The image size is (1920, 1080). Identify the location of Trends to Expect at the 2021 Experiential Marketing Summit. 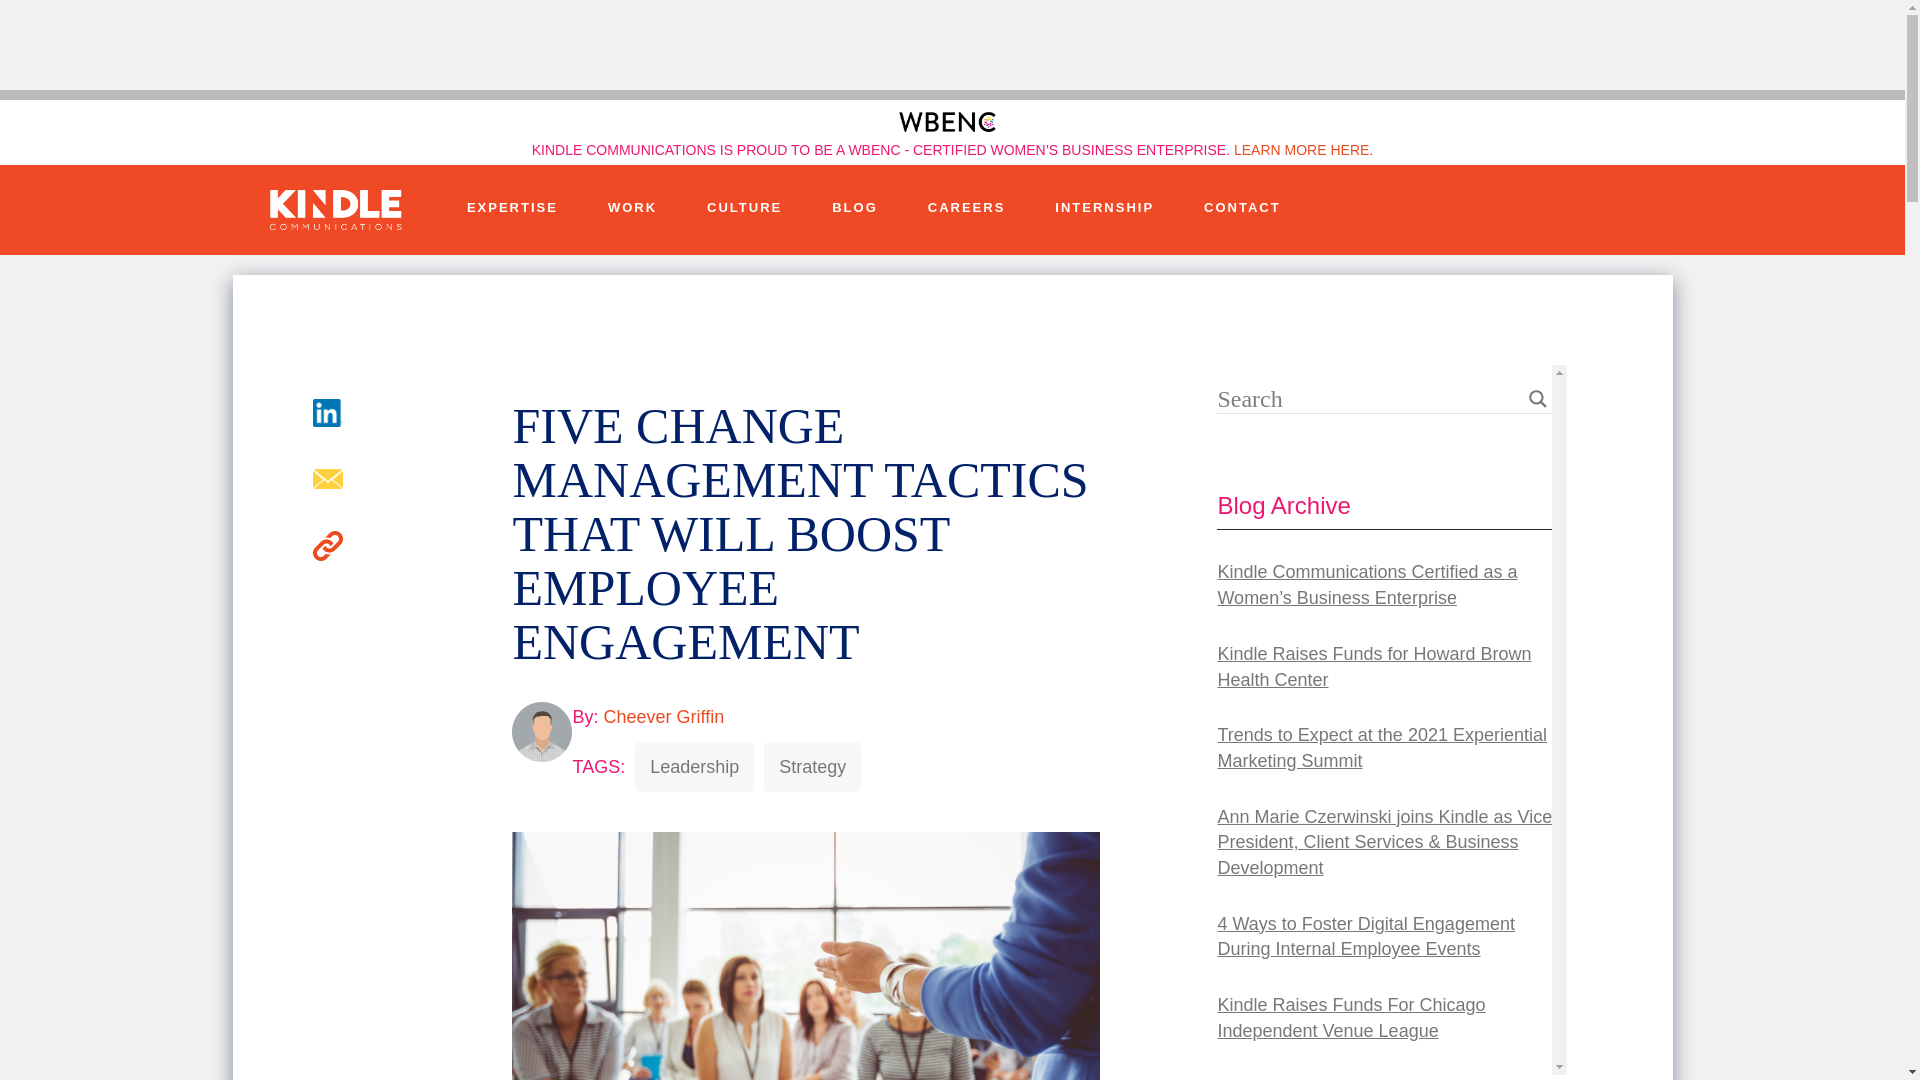
(1384, 748).